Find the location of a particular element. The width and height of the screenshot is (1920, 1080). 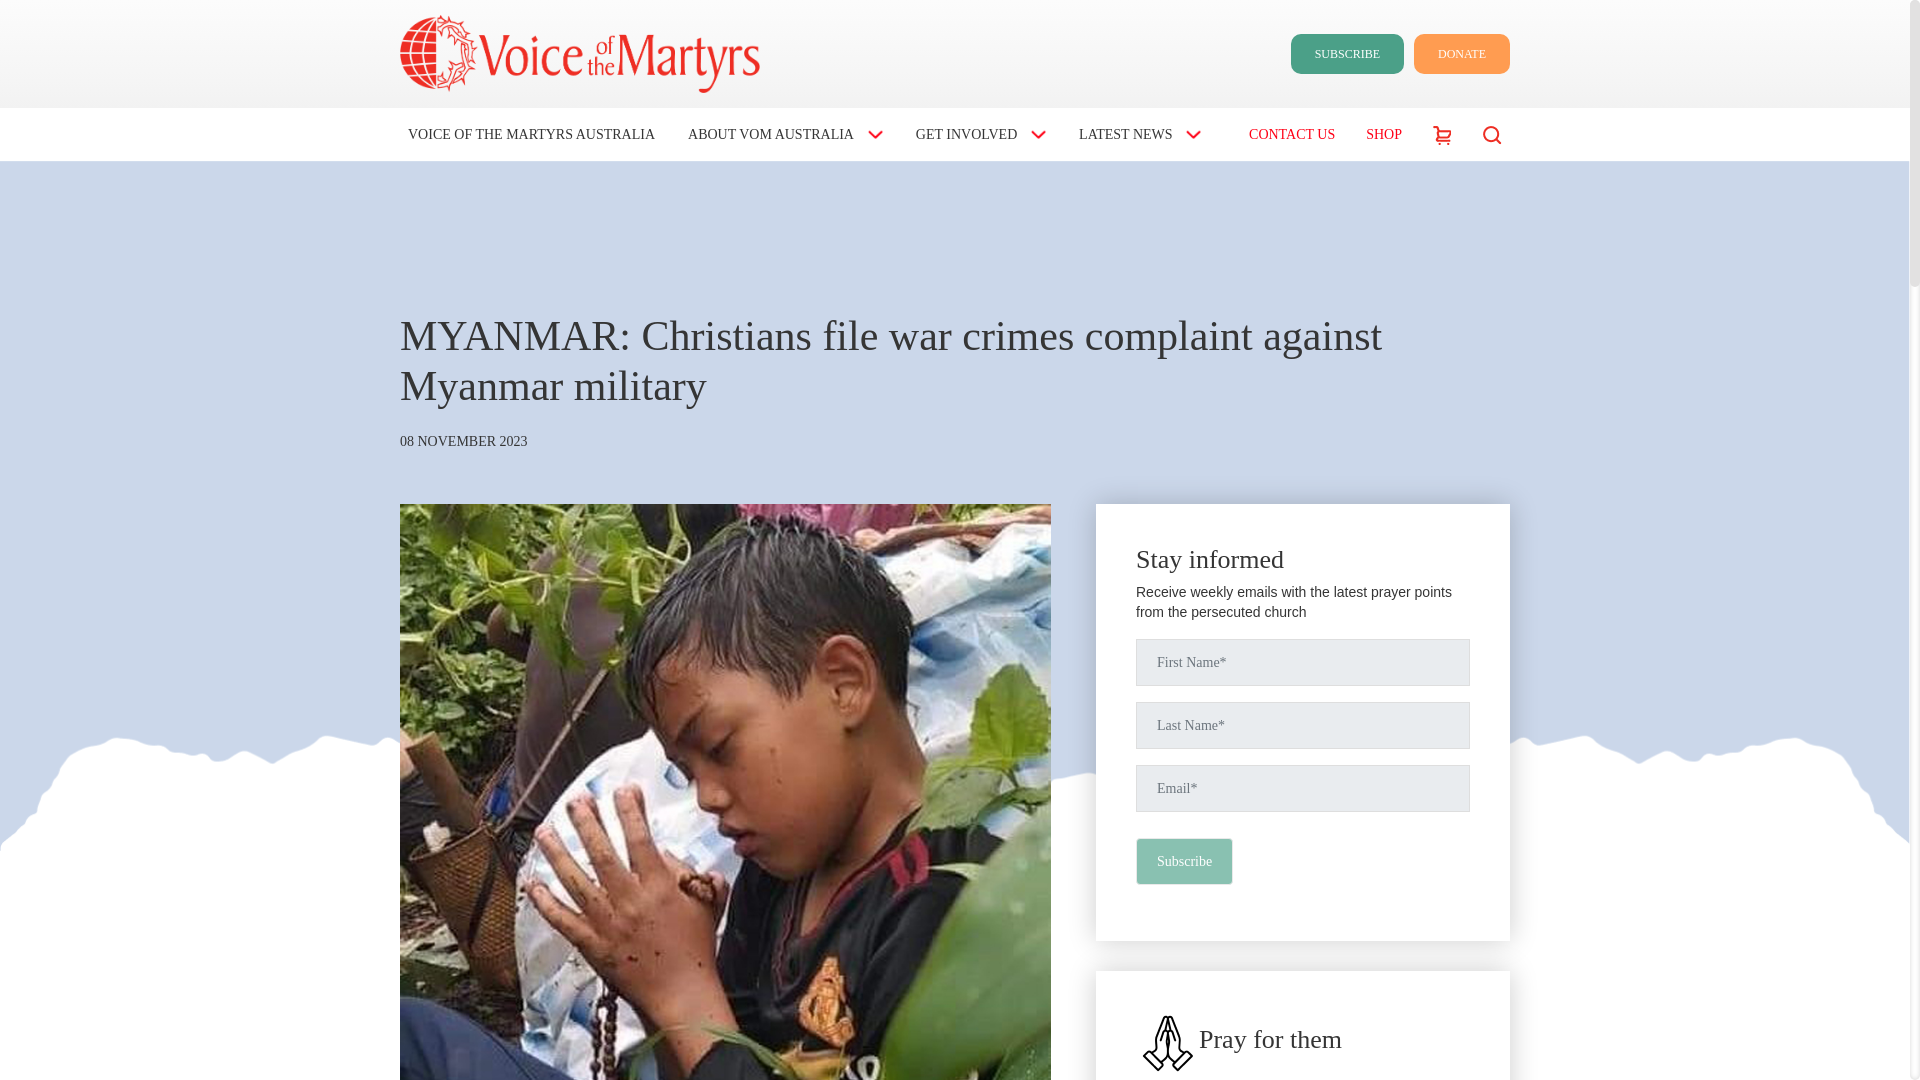

GET INVOLVED is located at coordinates (977, 134).